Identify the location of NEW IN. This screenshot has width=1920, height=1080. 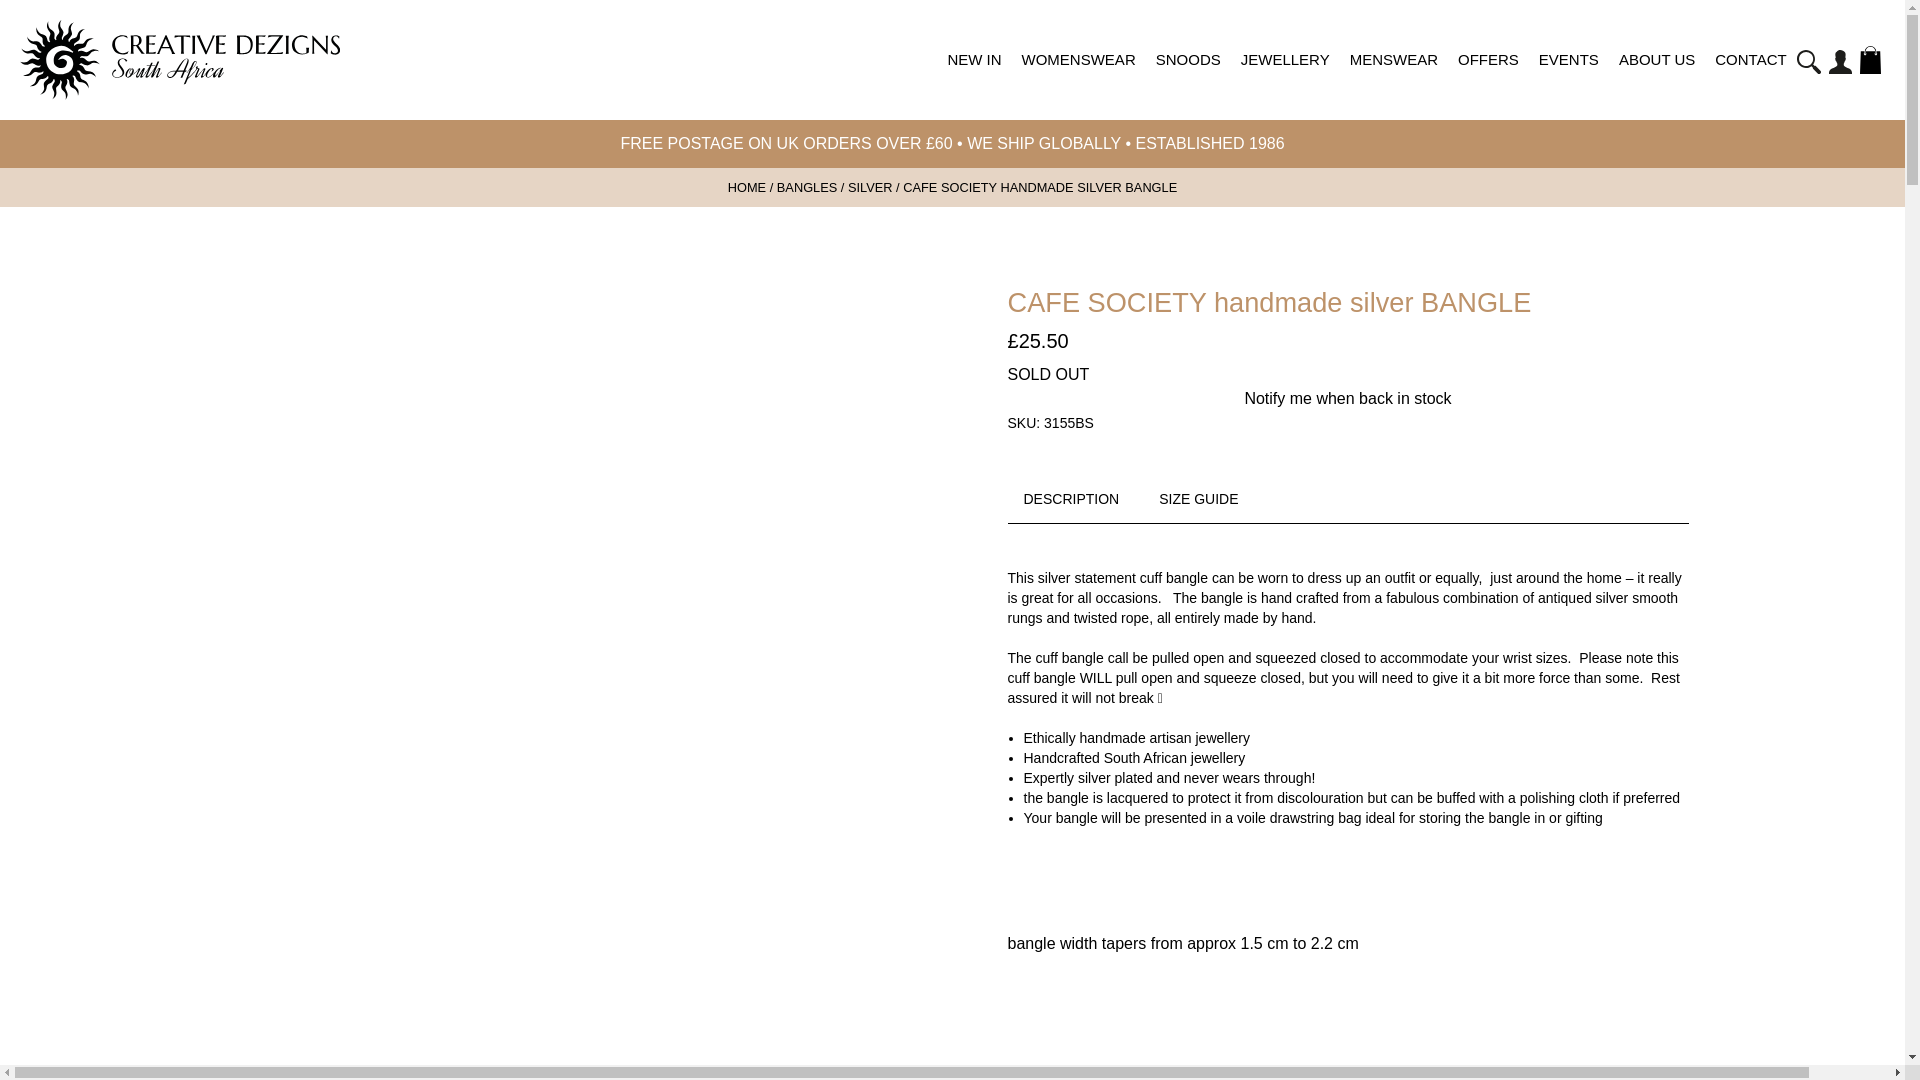
(974, 79).